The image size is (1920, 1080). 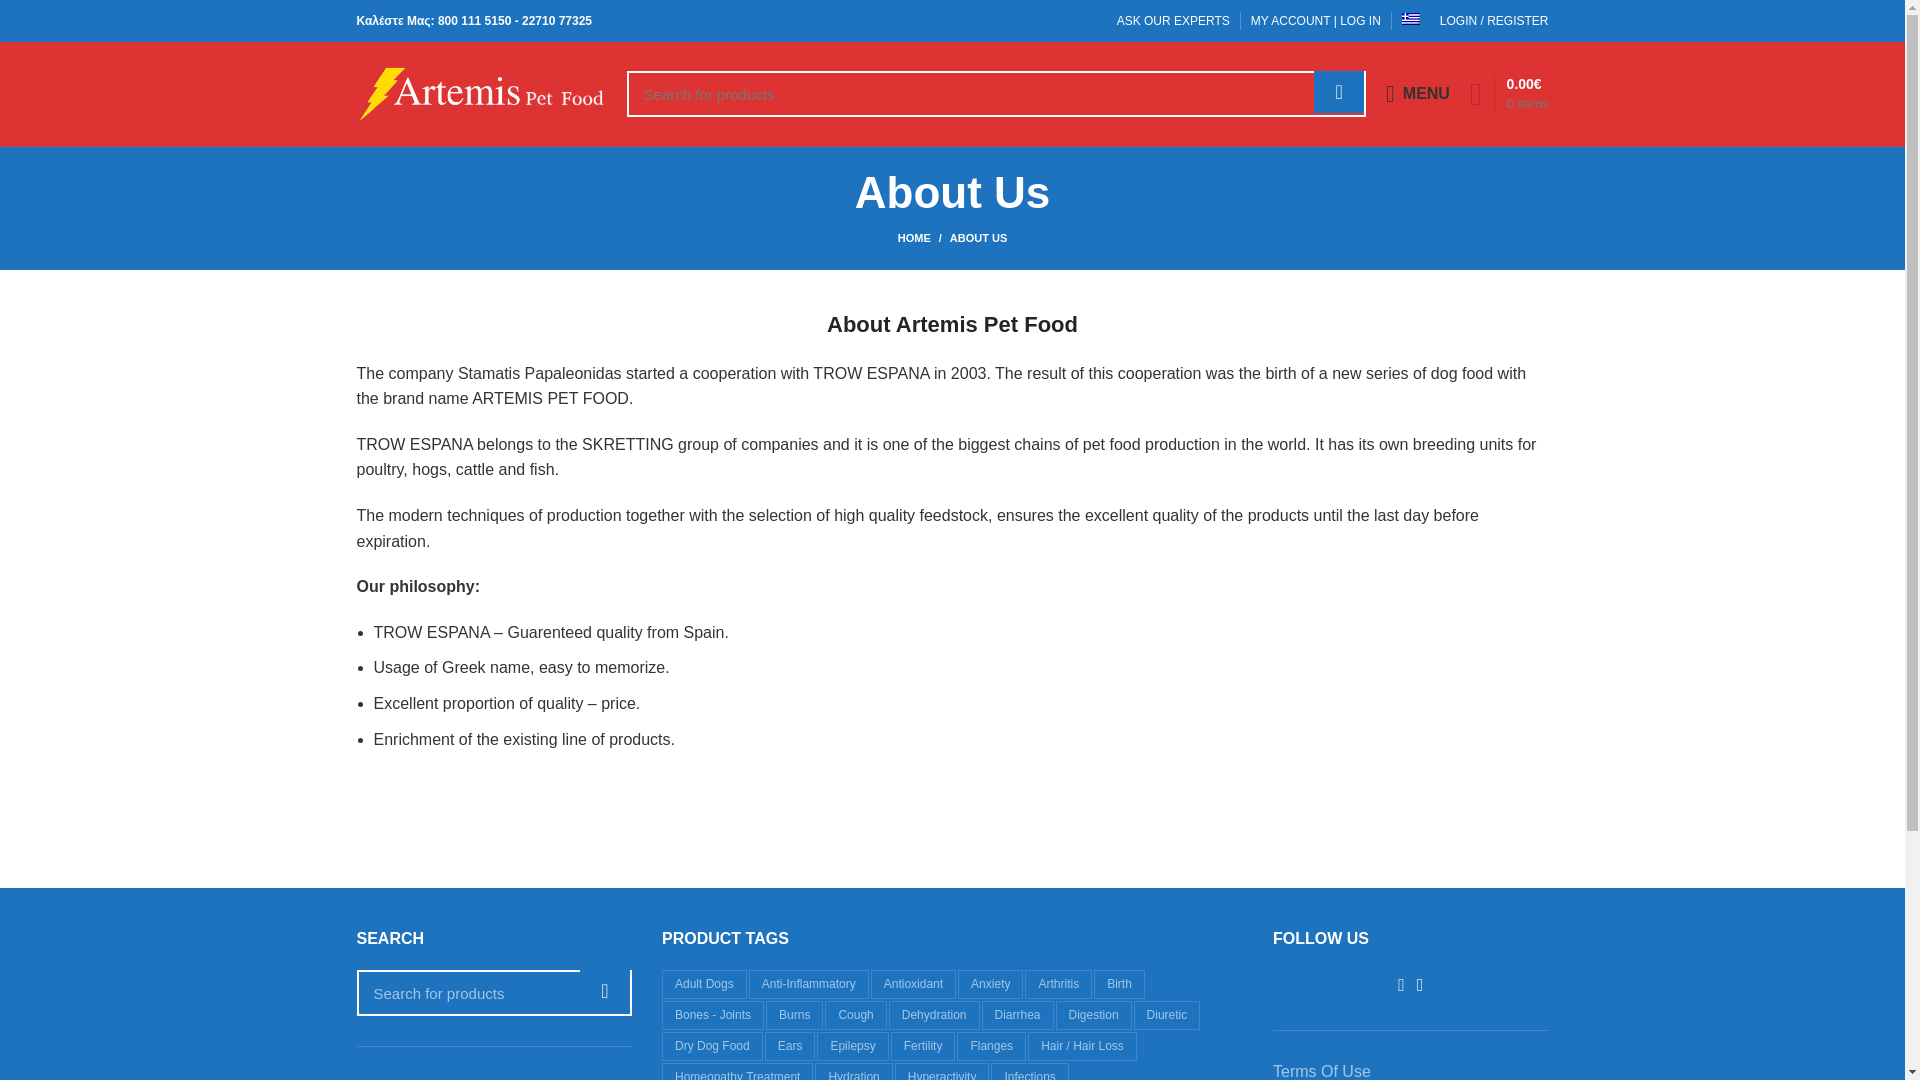 What do you see at coordinates (914, 984) in the screenshot?
I see `Antioxidant` at bounding box center [914, 984].